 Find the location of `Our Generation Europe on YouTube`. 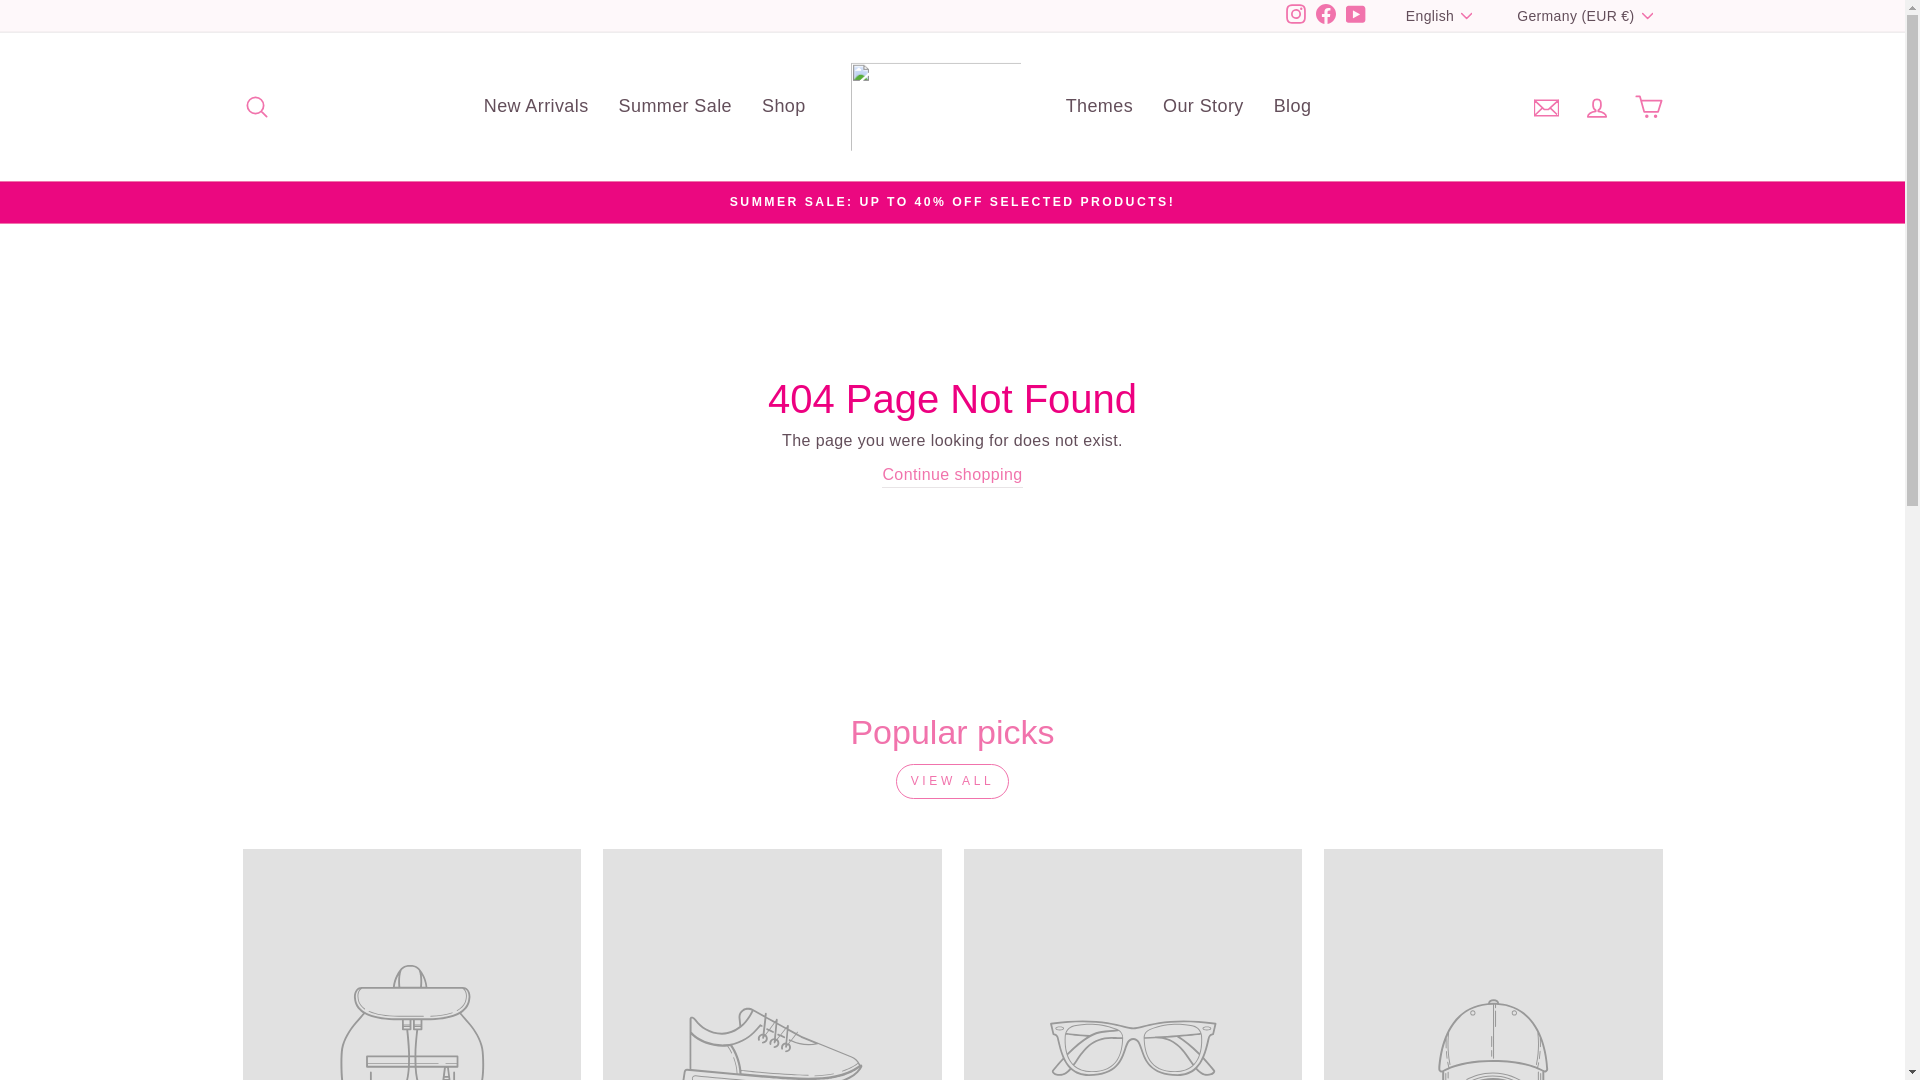

Our Generation Europe on YouTube is located at coordinates (1355, 16).